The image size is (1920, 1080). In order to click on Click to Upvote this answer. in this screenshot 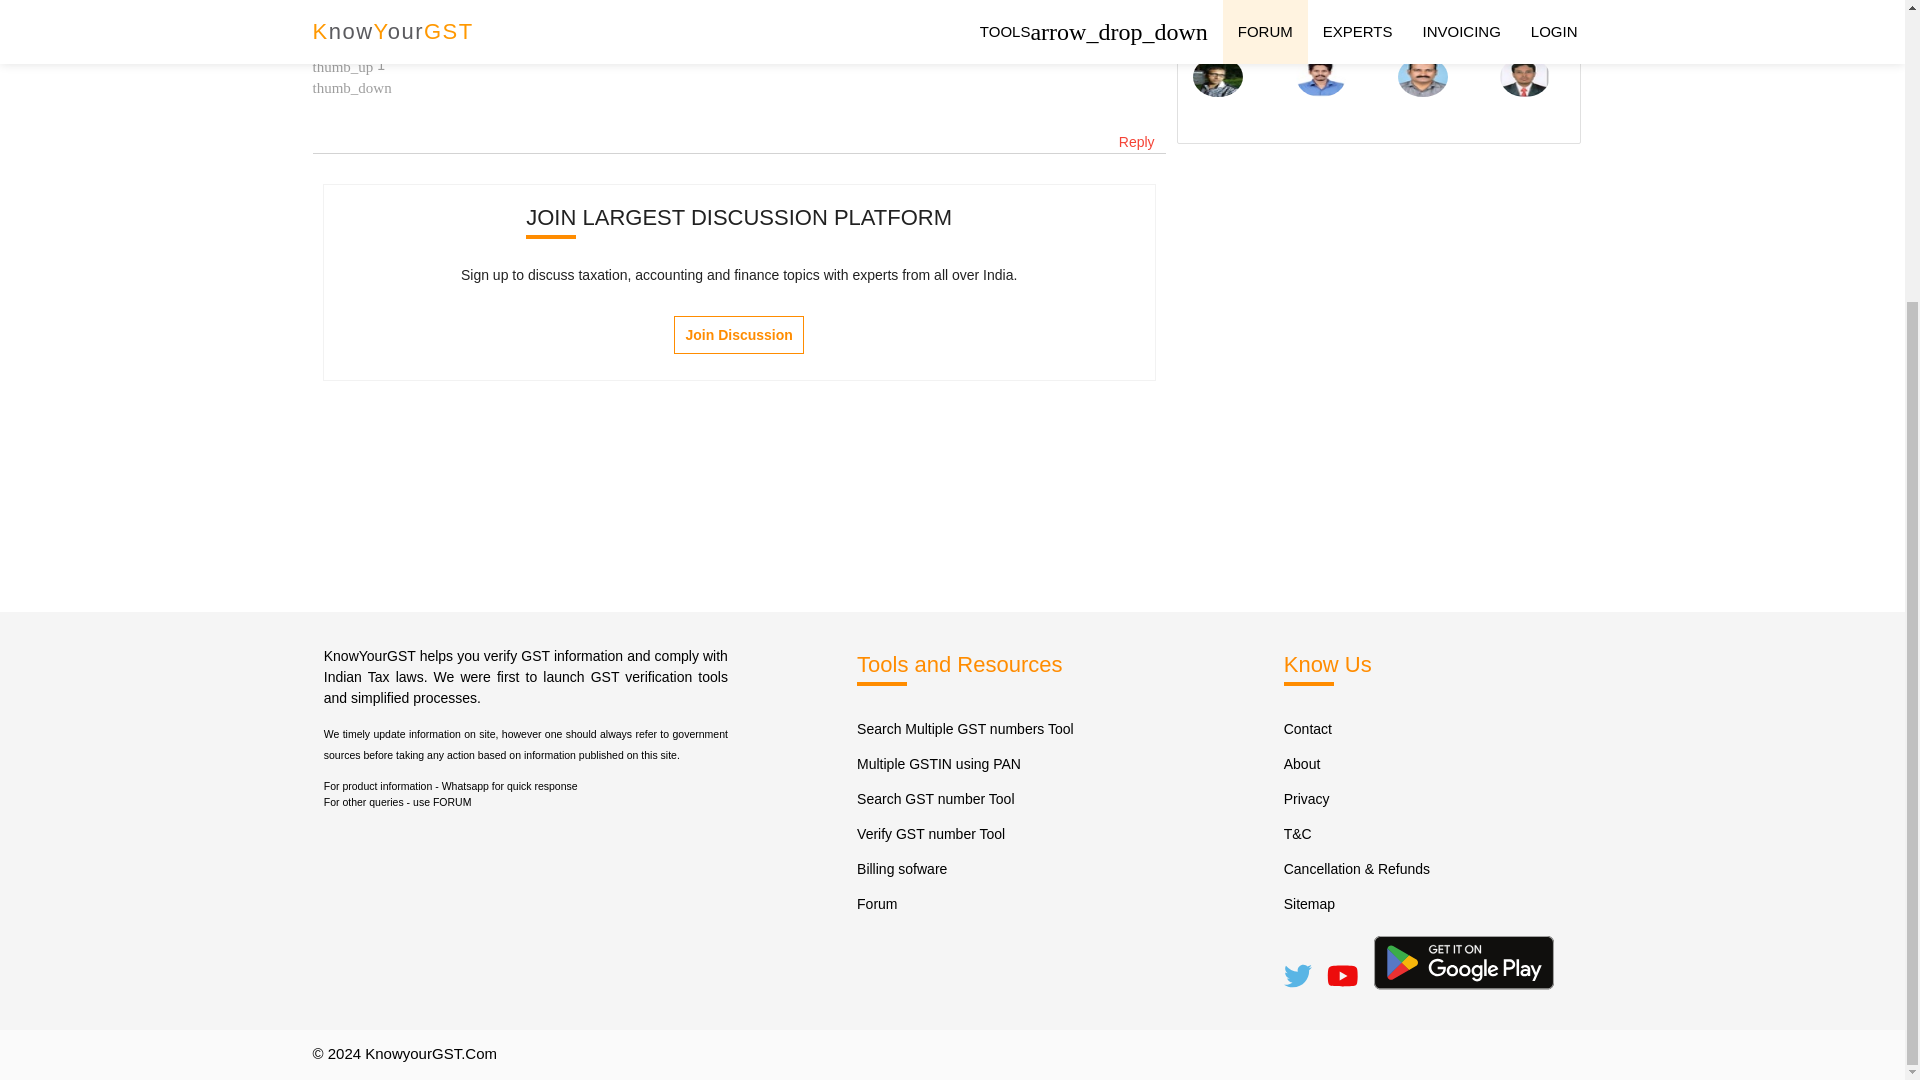, I will do `click(342, 65)`.